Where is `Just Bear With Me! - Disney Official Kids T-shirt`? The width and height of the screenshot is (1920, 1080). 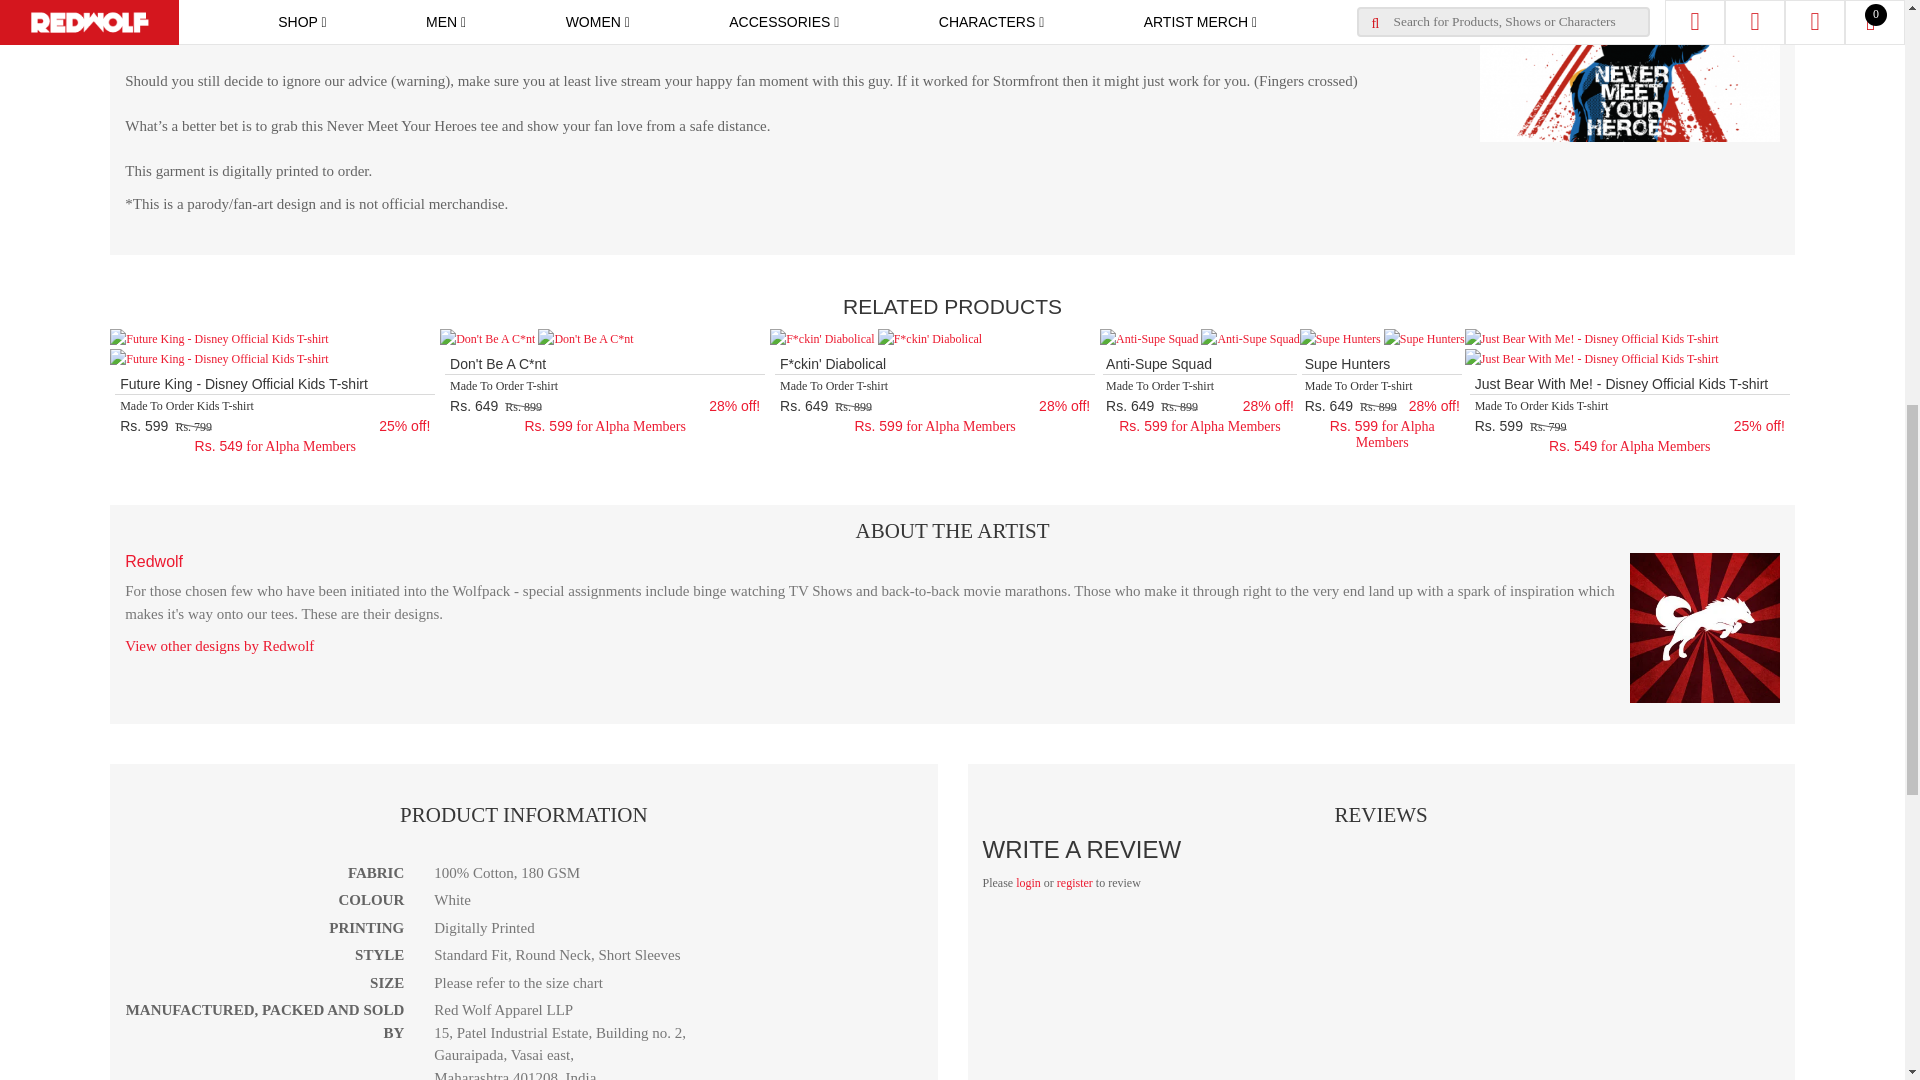 Just Bear With Me! - Disney Official Kids T-shirt is located at coordinates (1591, 338).